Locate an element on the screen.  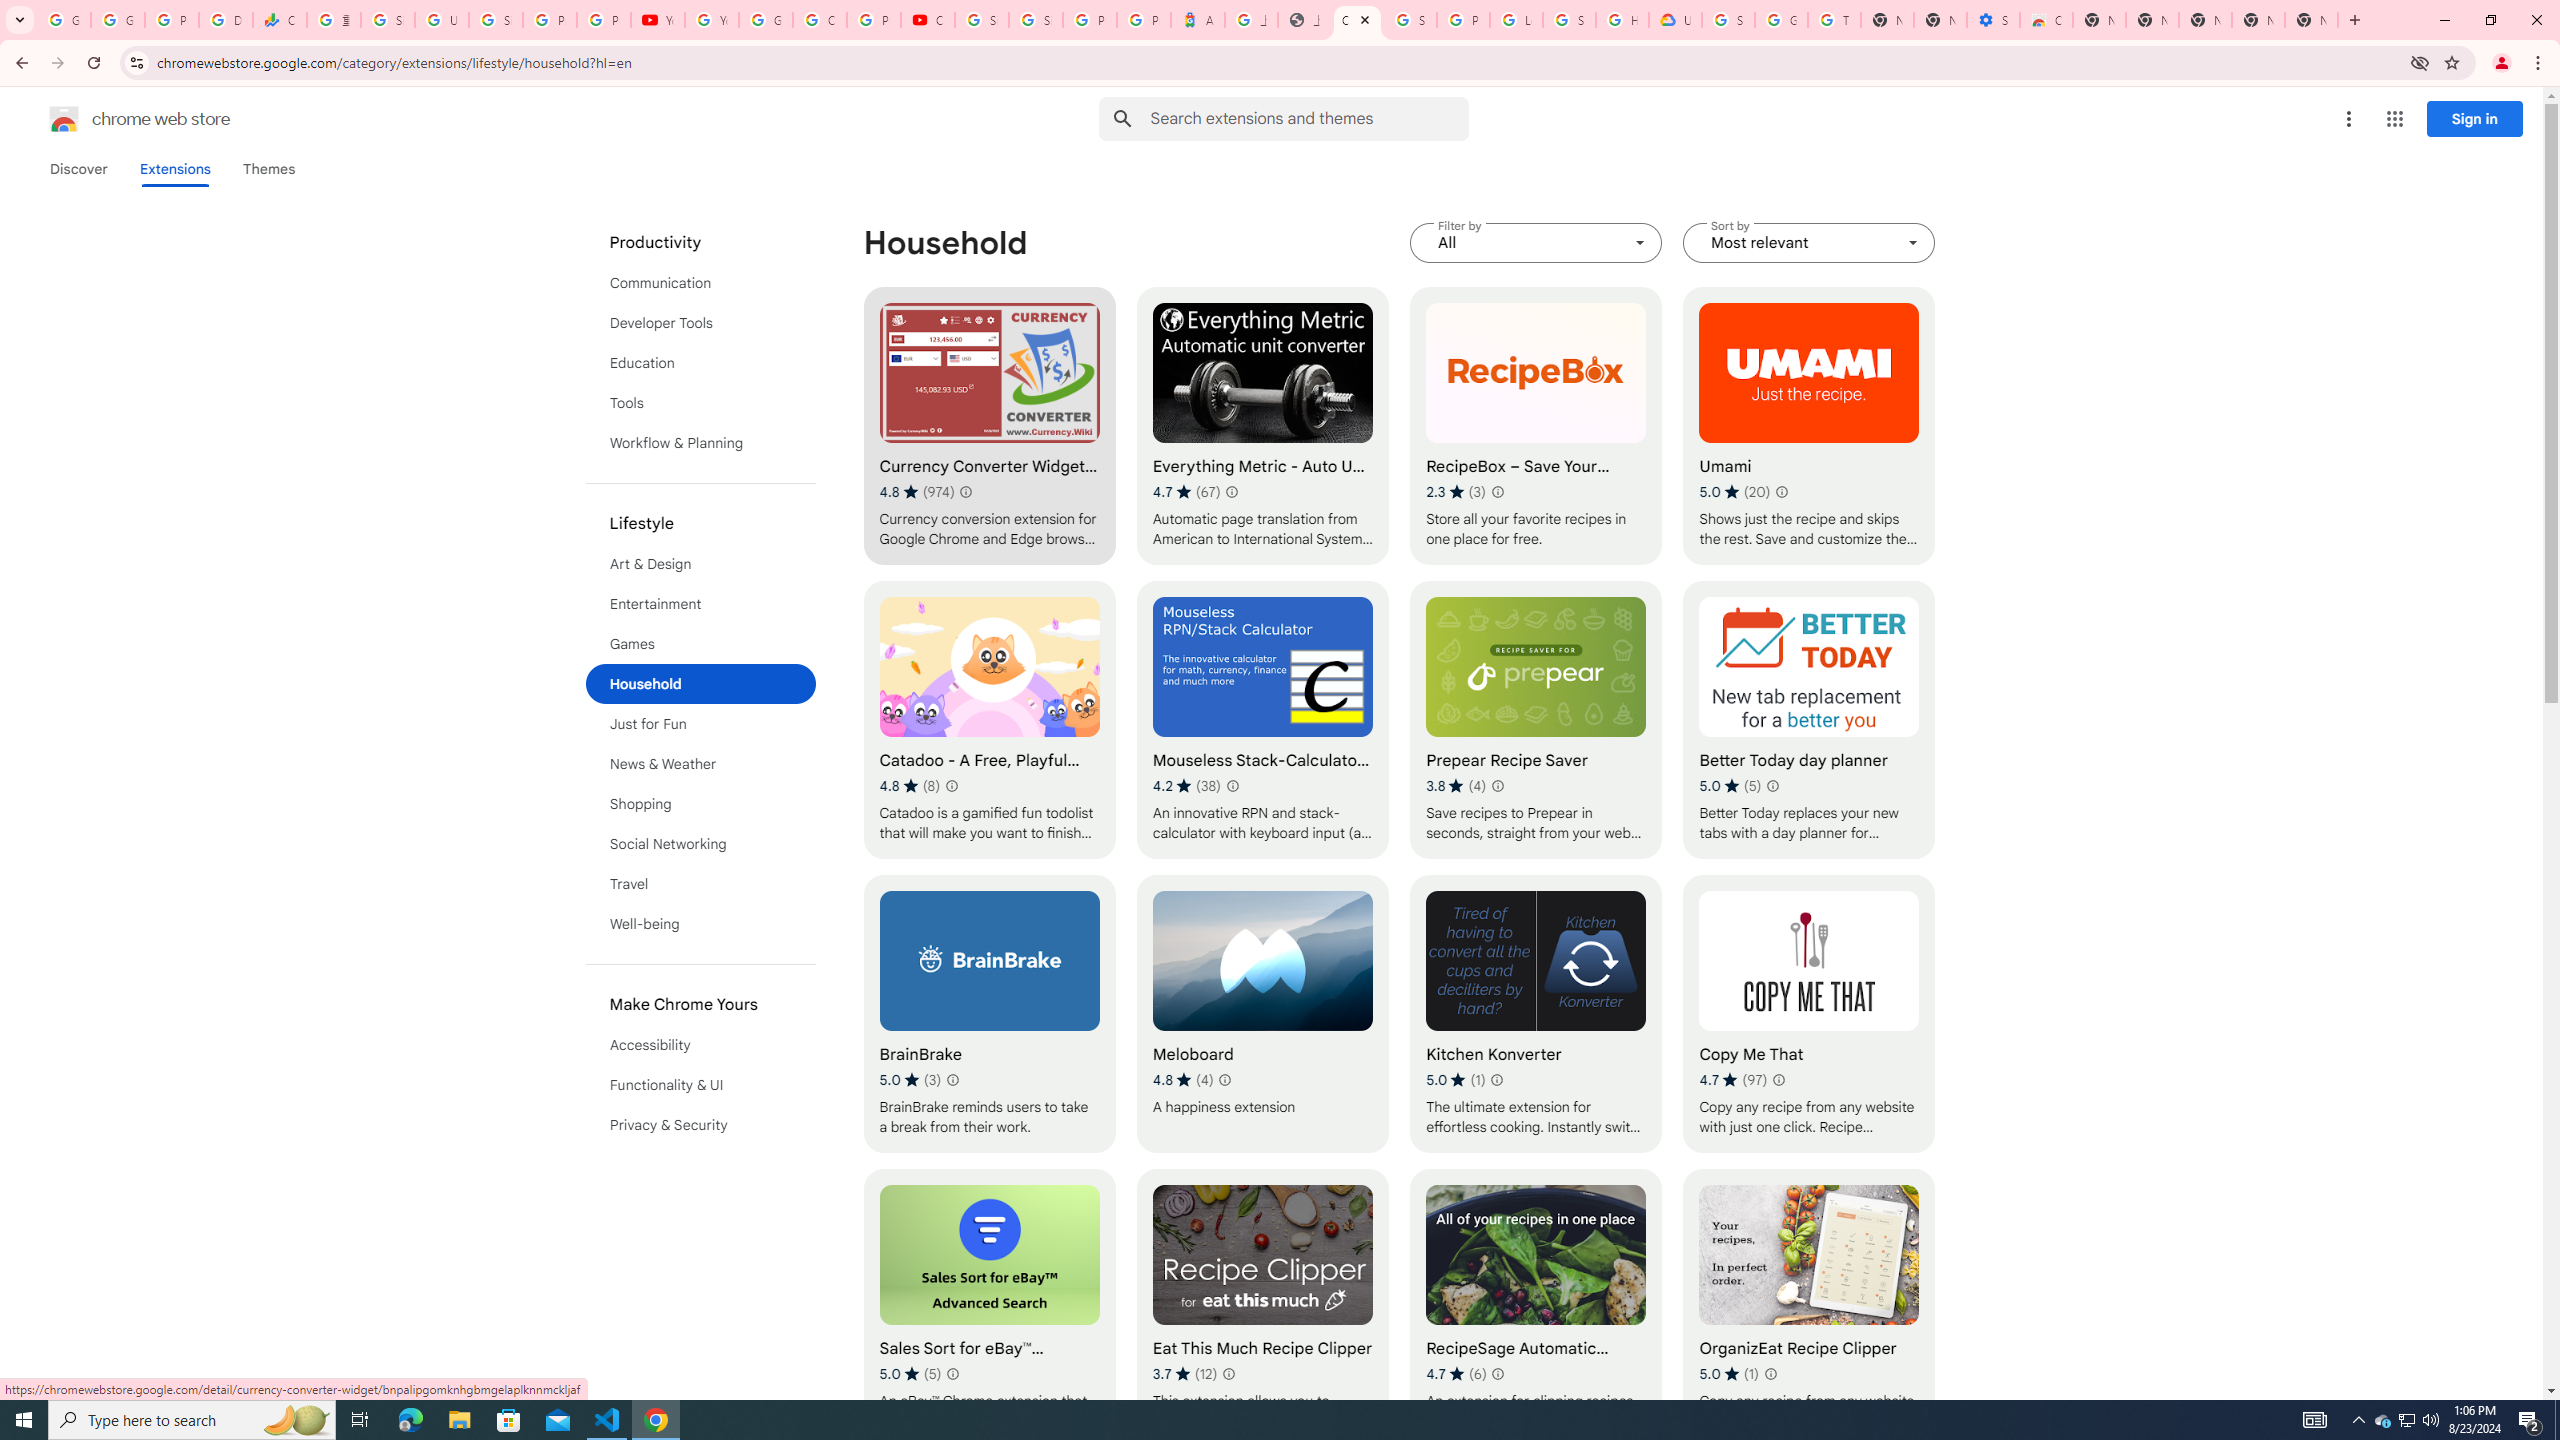
Average rating 5 out of 5 stars. 3 ratings. is located at coordinates (910, 1080).